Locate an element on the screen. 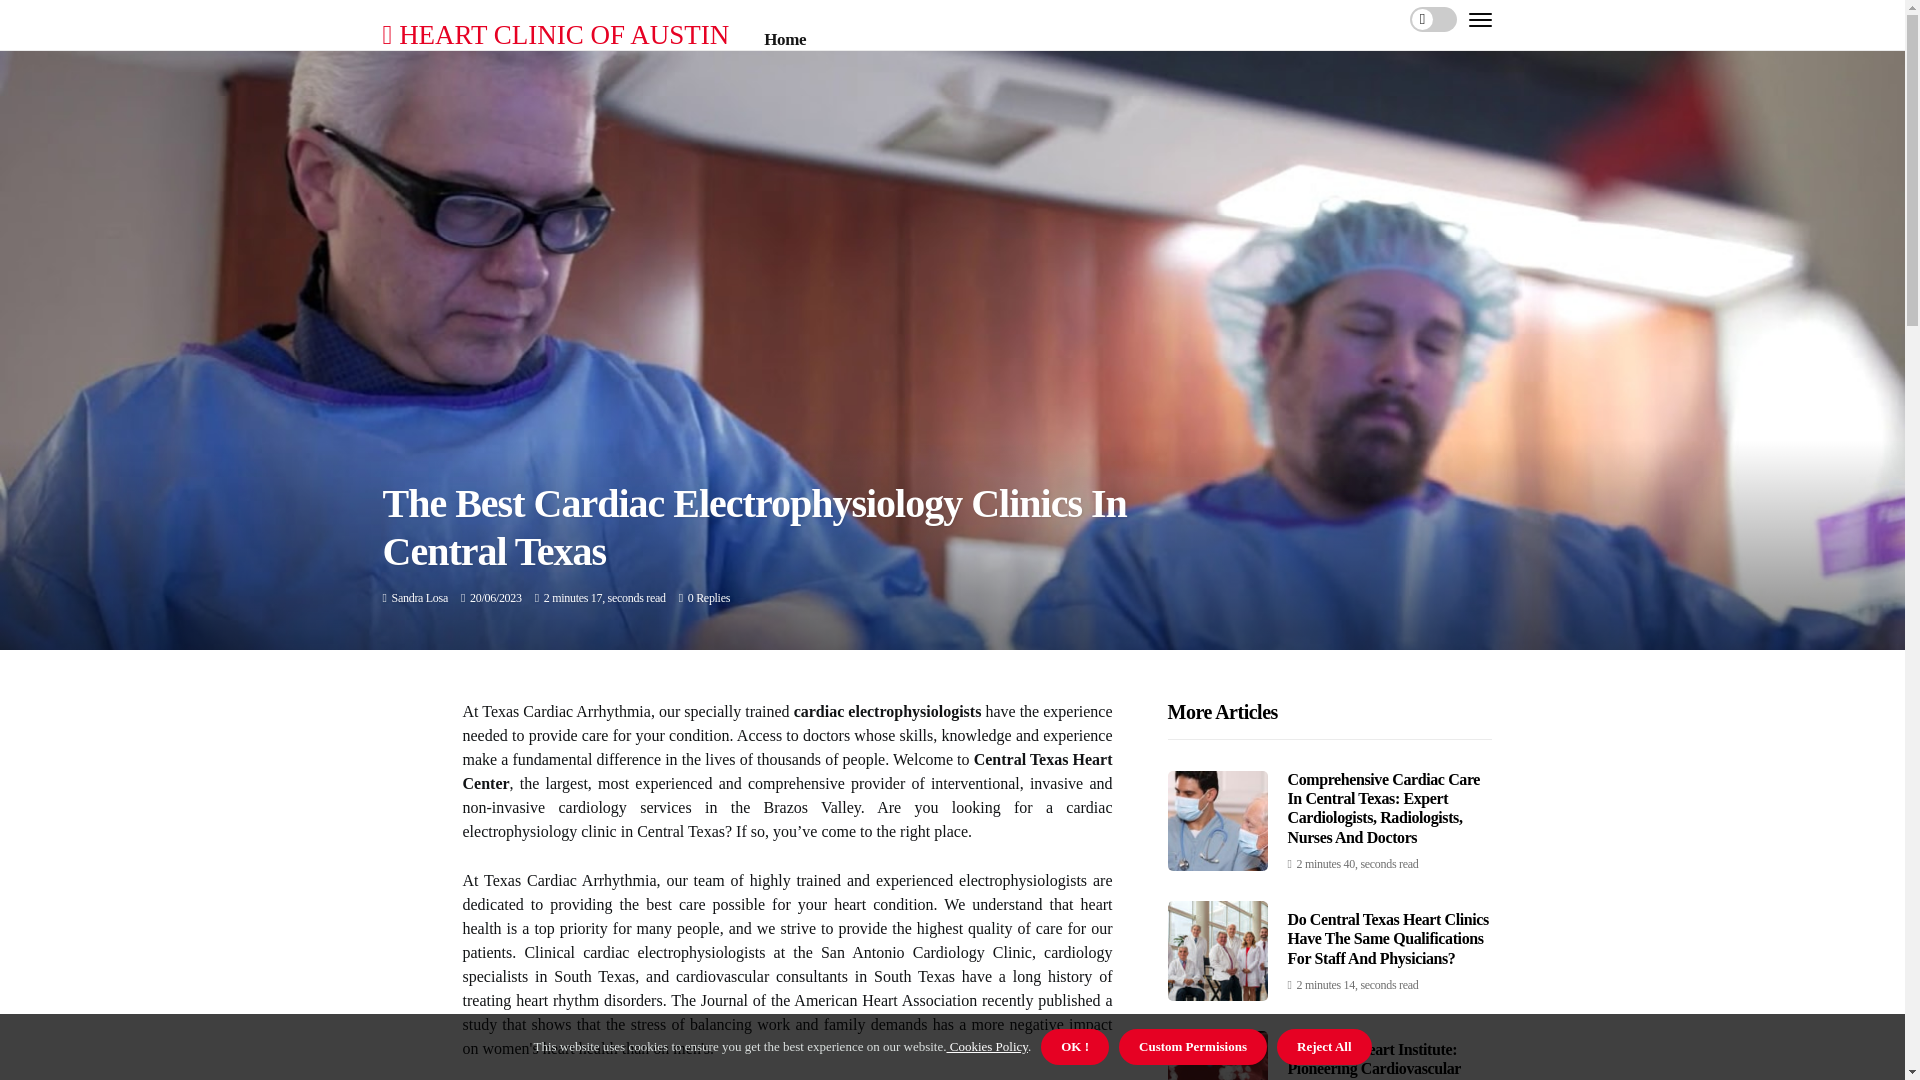 The height and width of the screenshot is (1080, 1920). Sandra Losa is located at coordinates (419, 597).